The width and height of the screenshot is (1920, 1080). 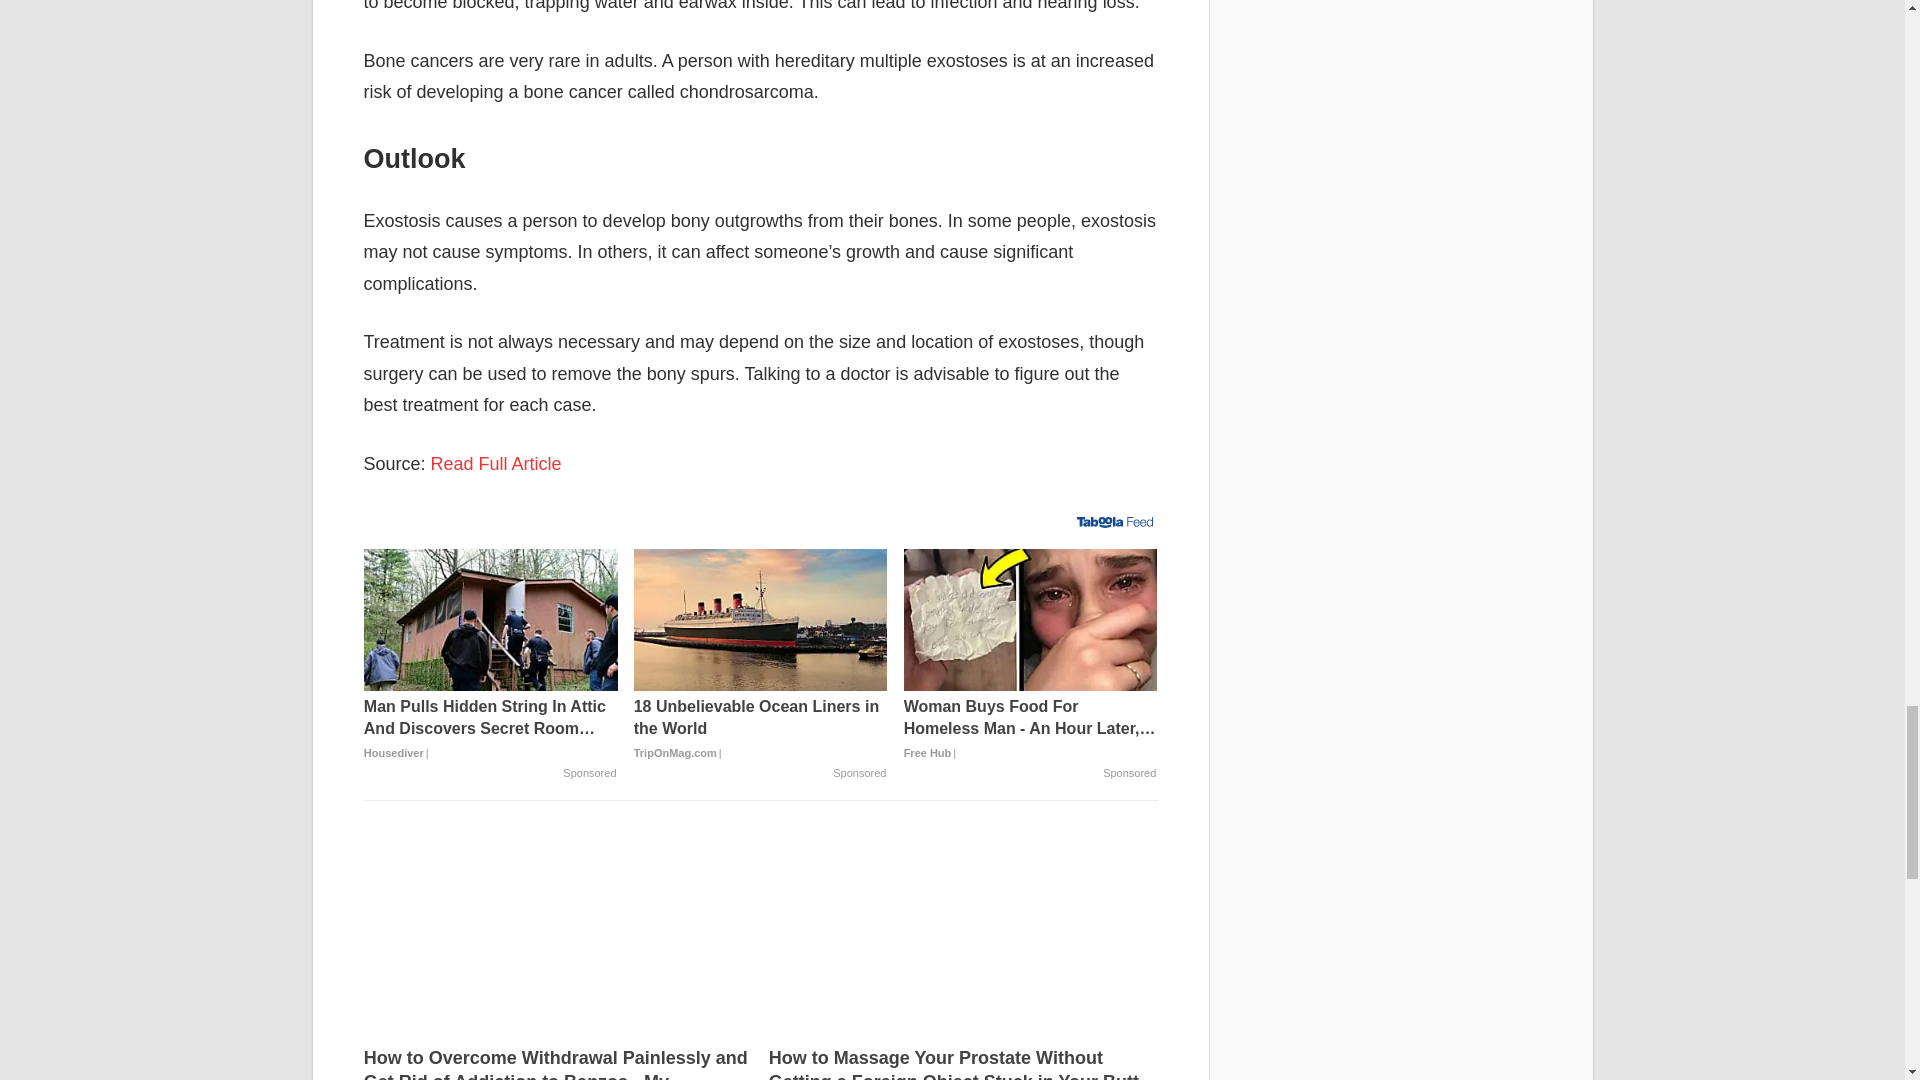 What do you see at coordinates (1128, 773) in the screenshot?
I see `Sponsored` at bounding box center [1128, 773].